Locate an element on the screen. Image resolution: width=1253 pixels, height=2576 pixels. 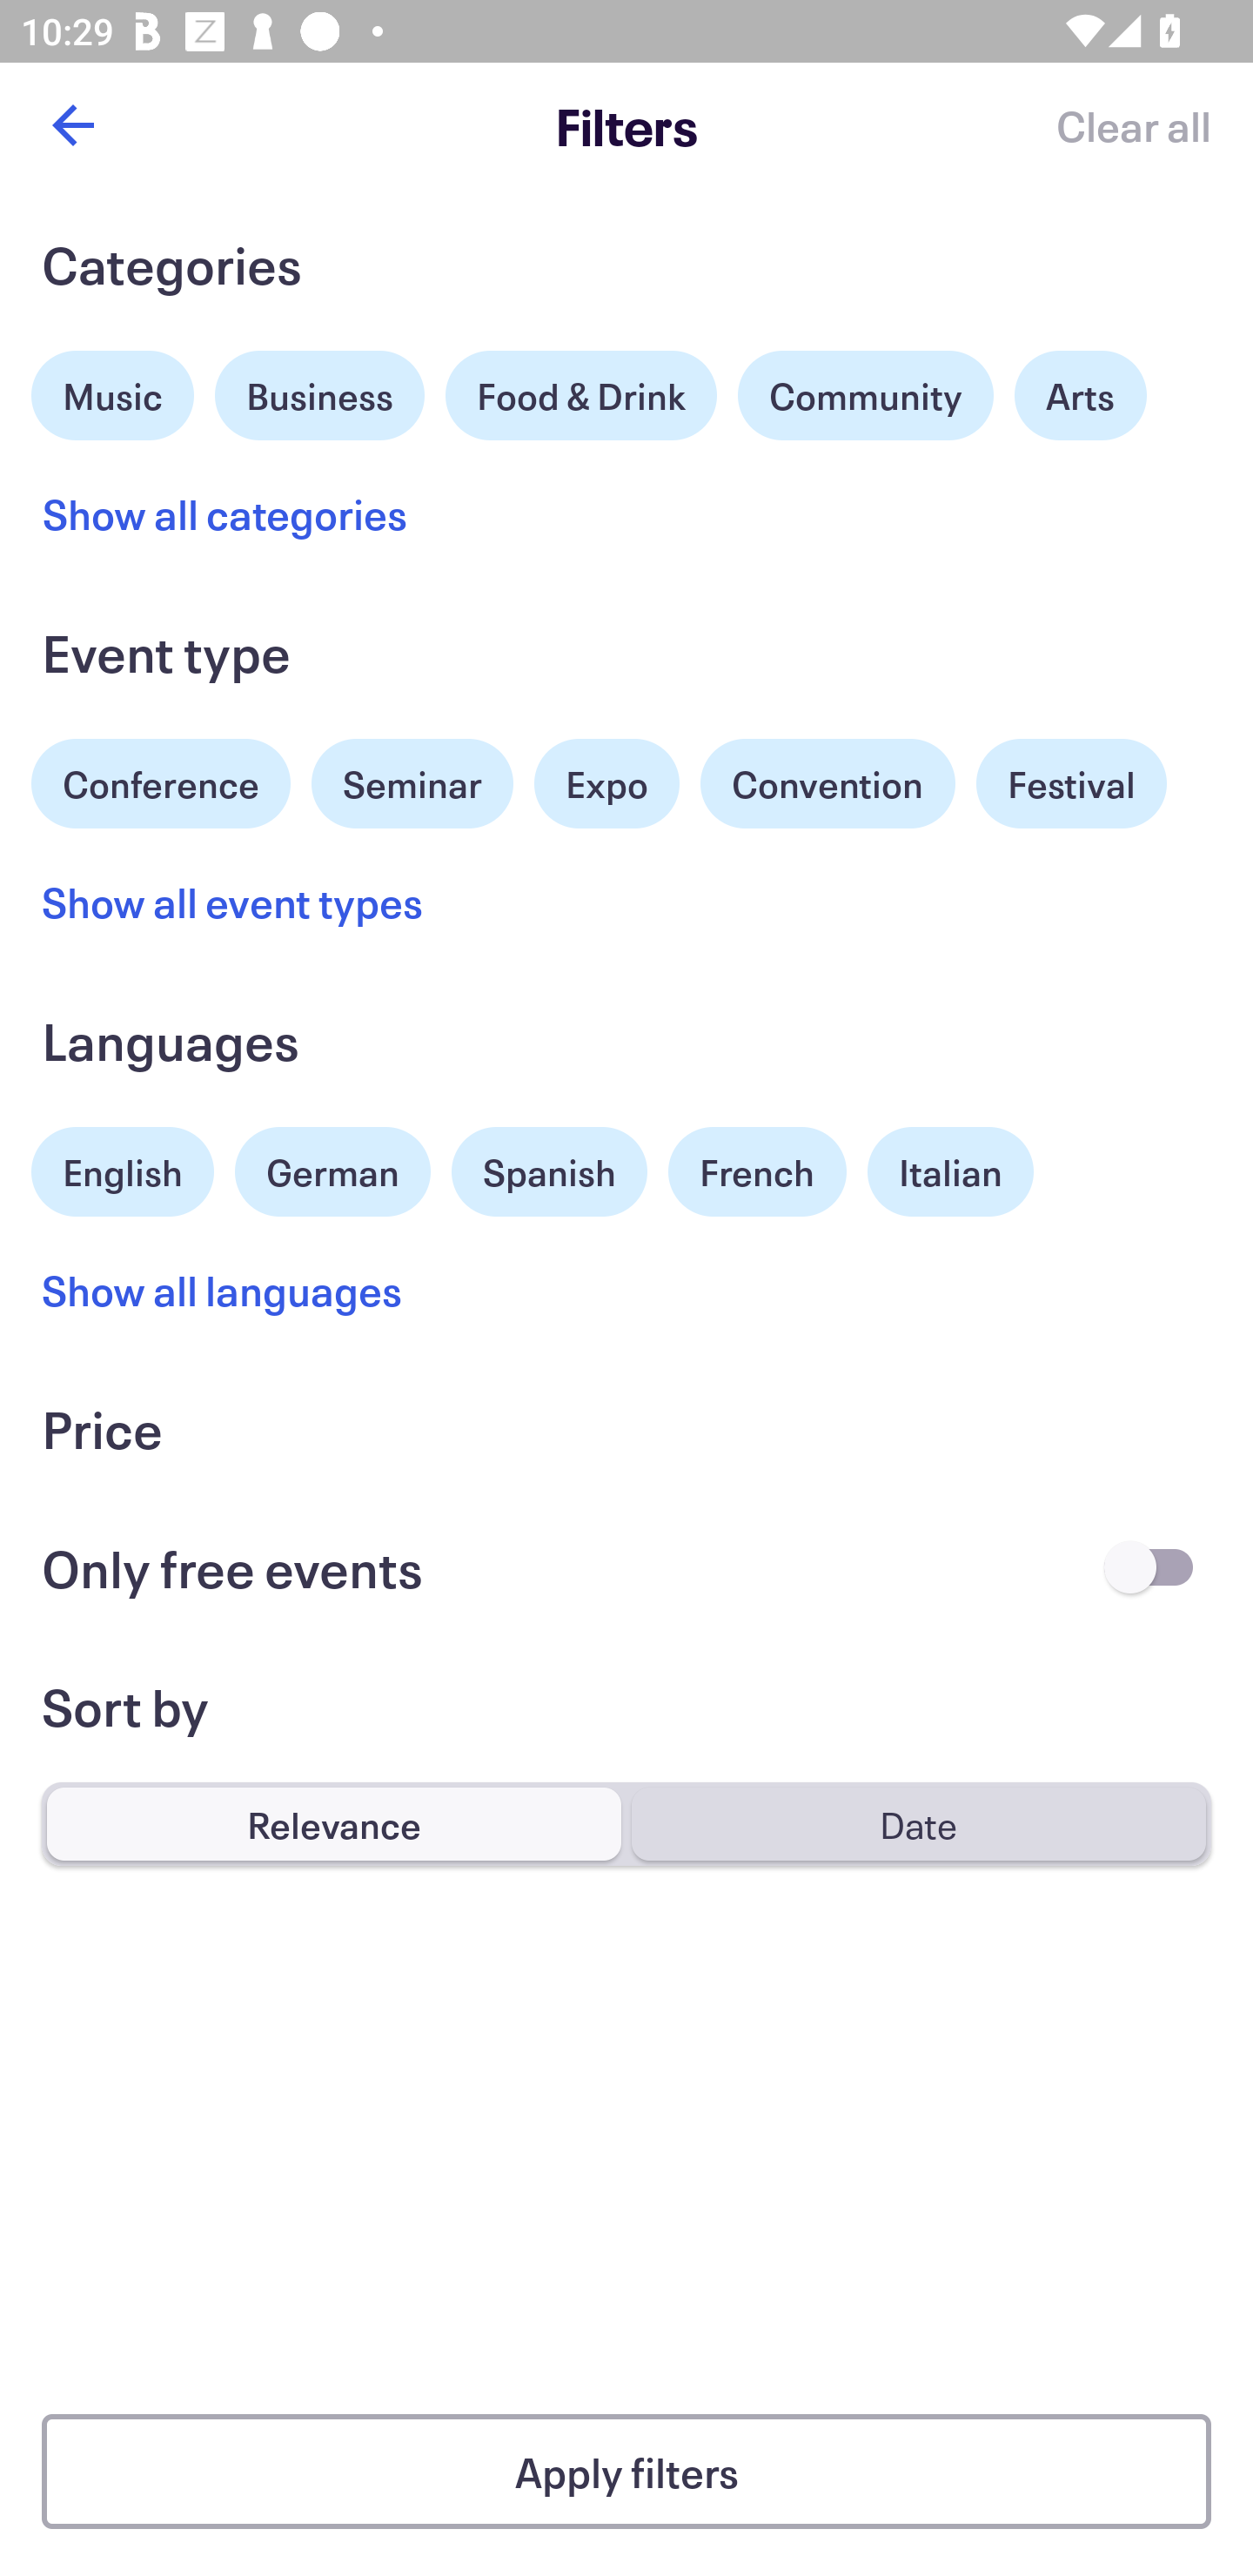
Expo is located at coordinates (606, 783).